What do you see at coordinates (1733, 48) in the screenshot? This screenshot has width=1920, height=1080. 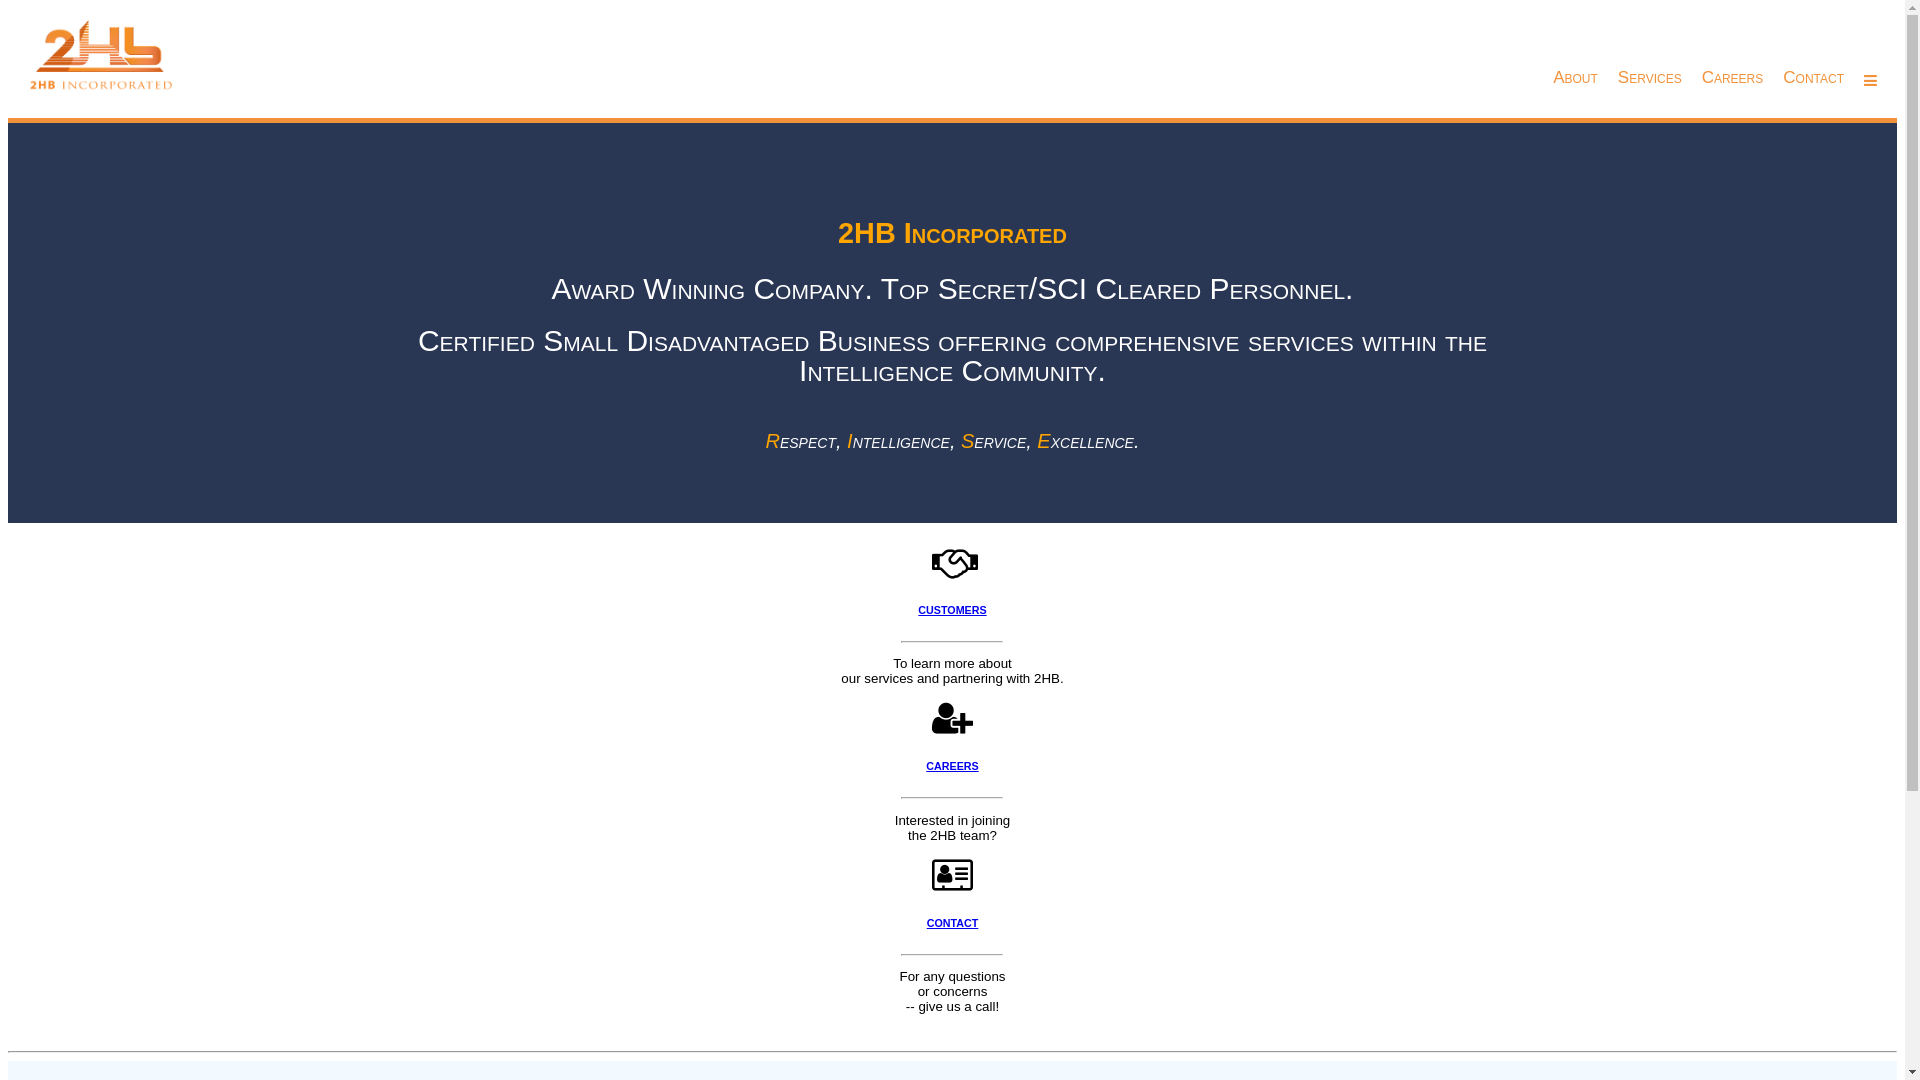 I see `Careers` at bounding box center [1733, 48].